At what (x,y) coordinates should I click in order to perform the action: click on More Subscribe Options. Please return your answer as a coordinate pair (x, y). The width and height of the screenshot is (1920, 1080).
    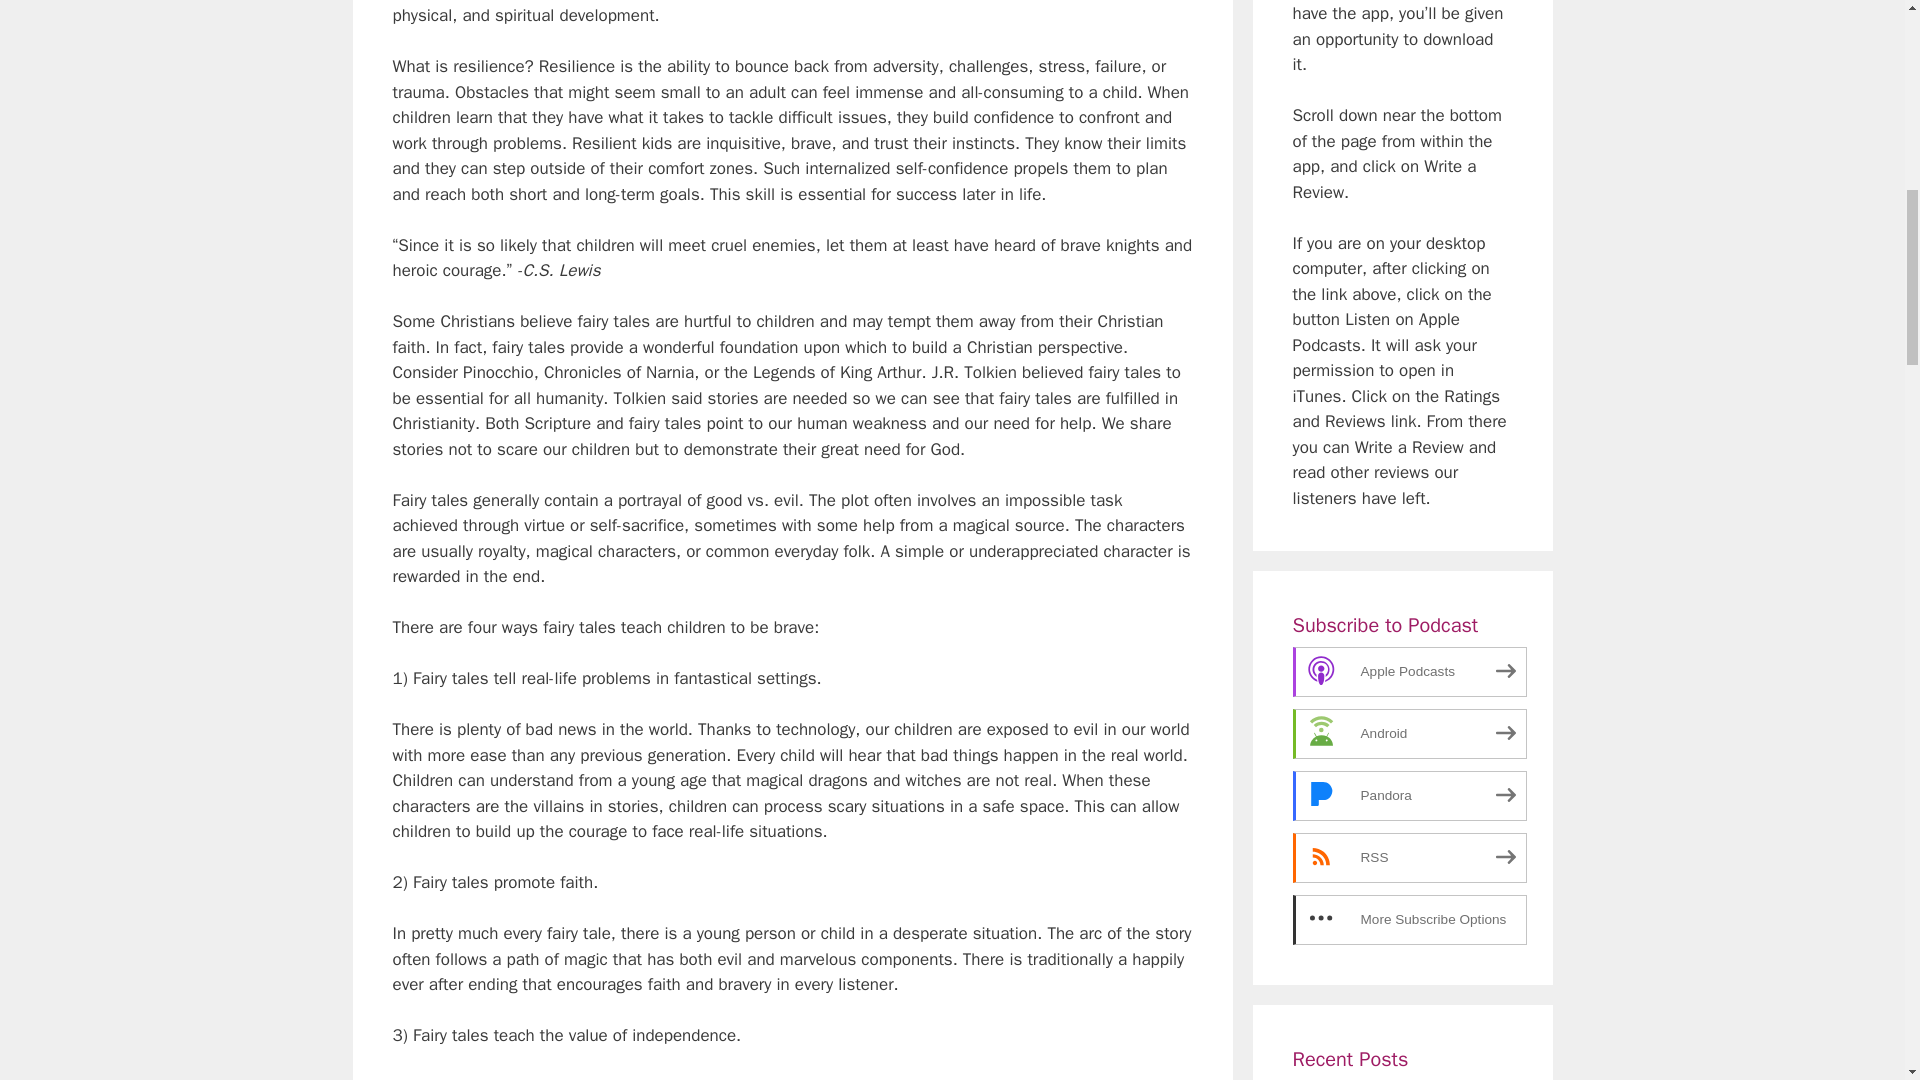
    Looking at the image, I should click on (1409, 920).